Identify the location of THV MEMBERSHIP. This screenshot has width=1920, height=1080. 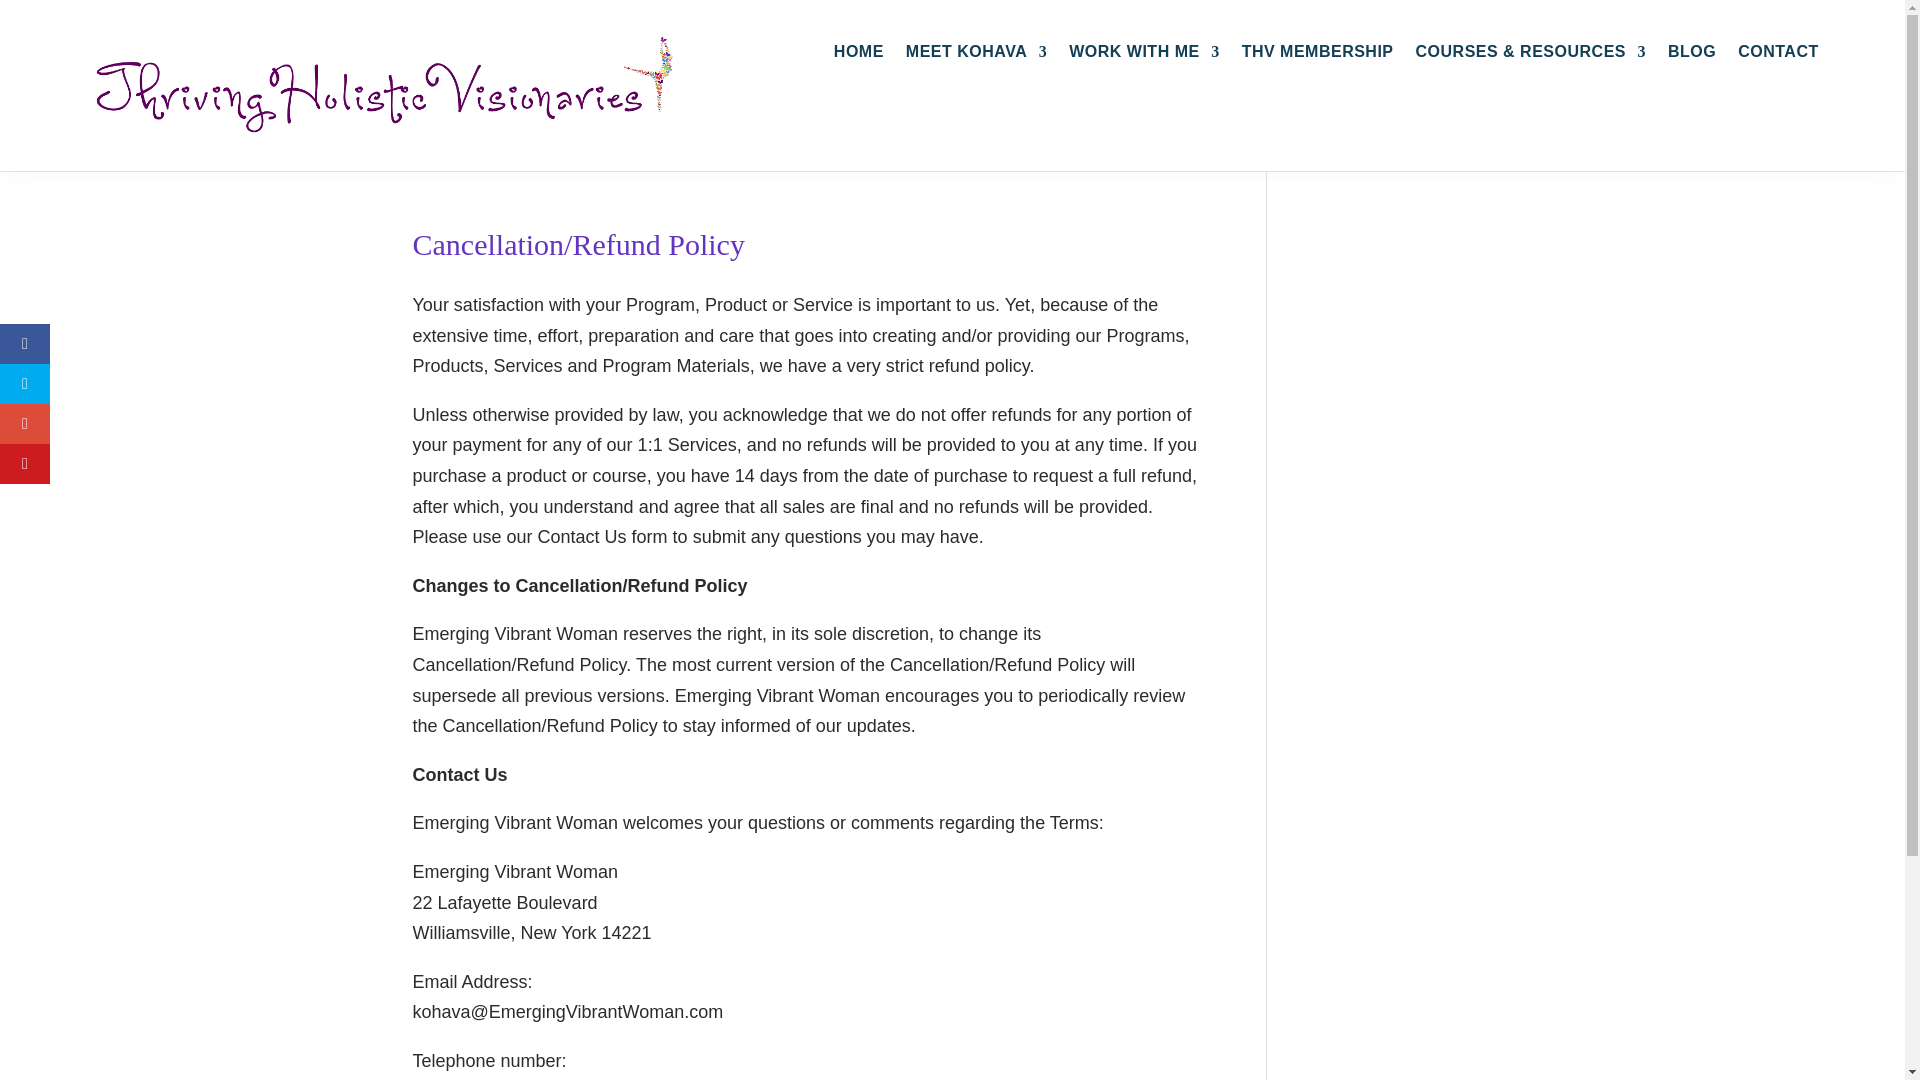
(1318, 56).